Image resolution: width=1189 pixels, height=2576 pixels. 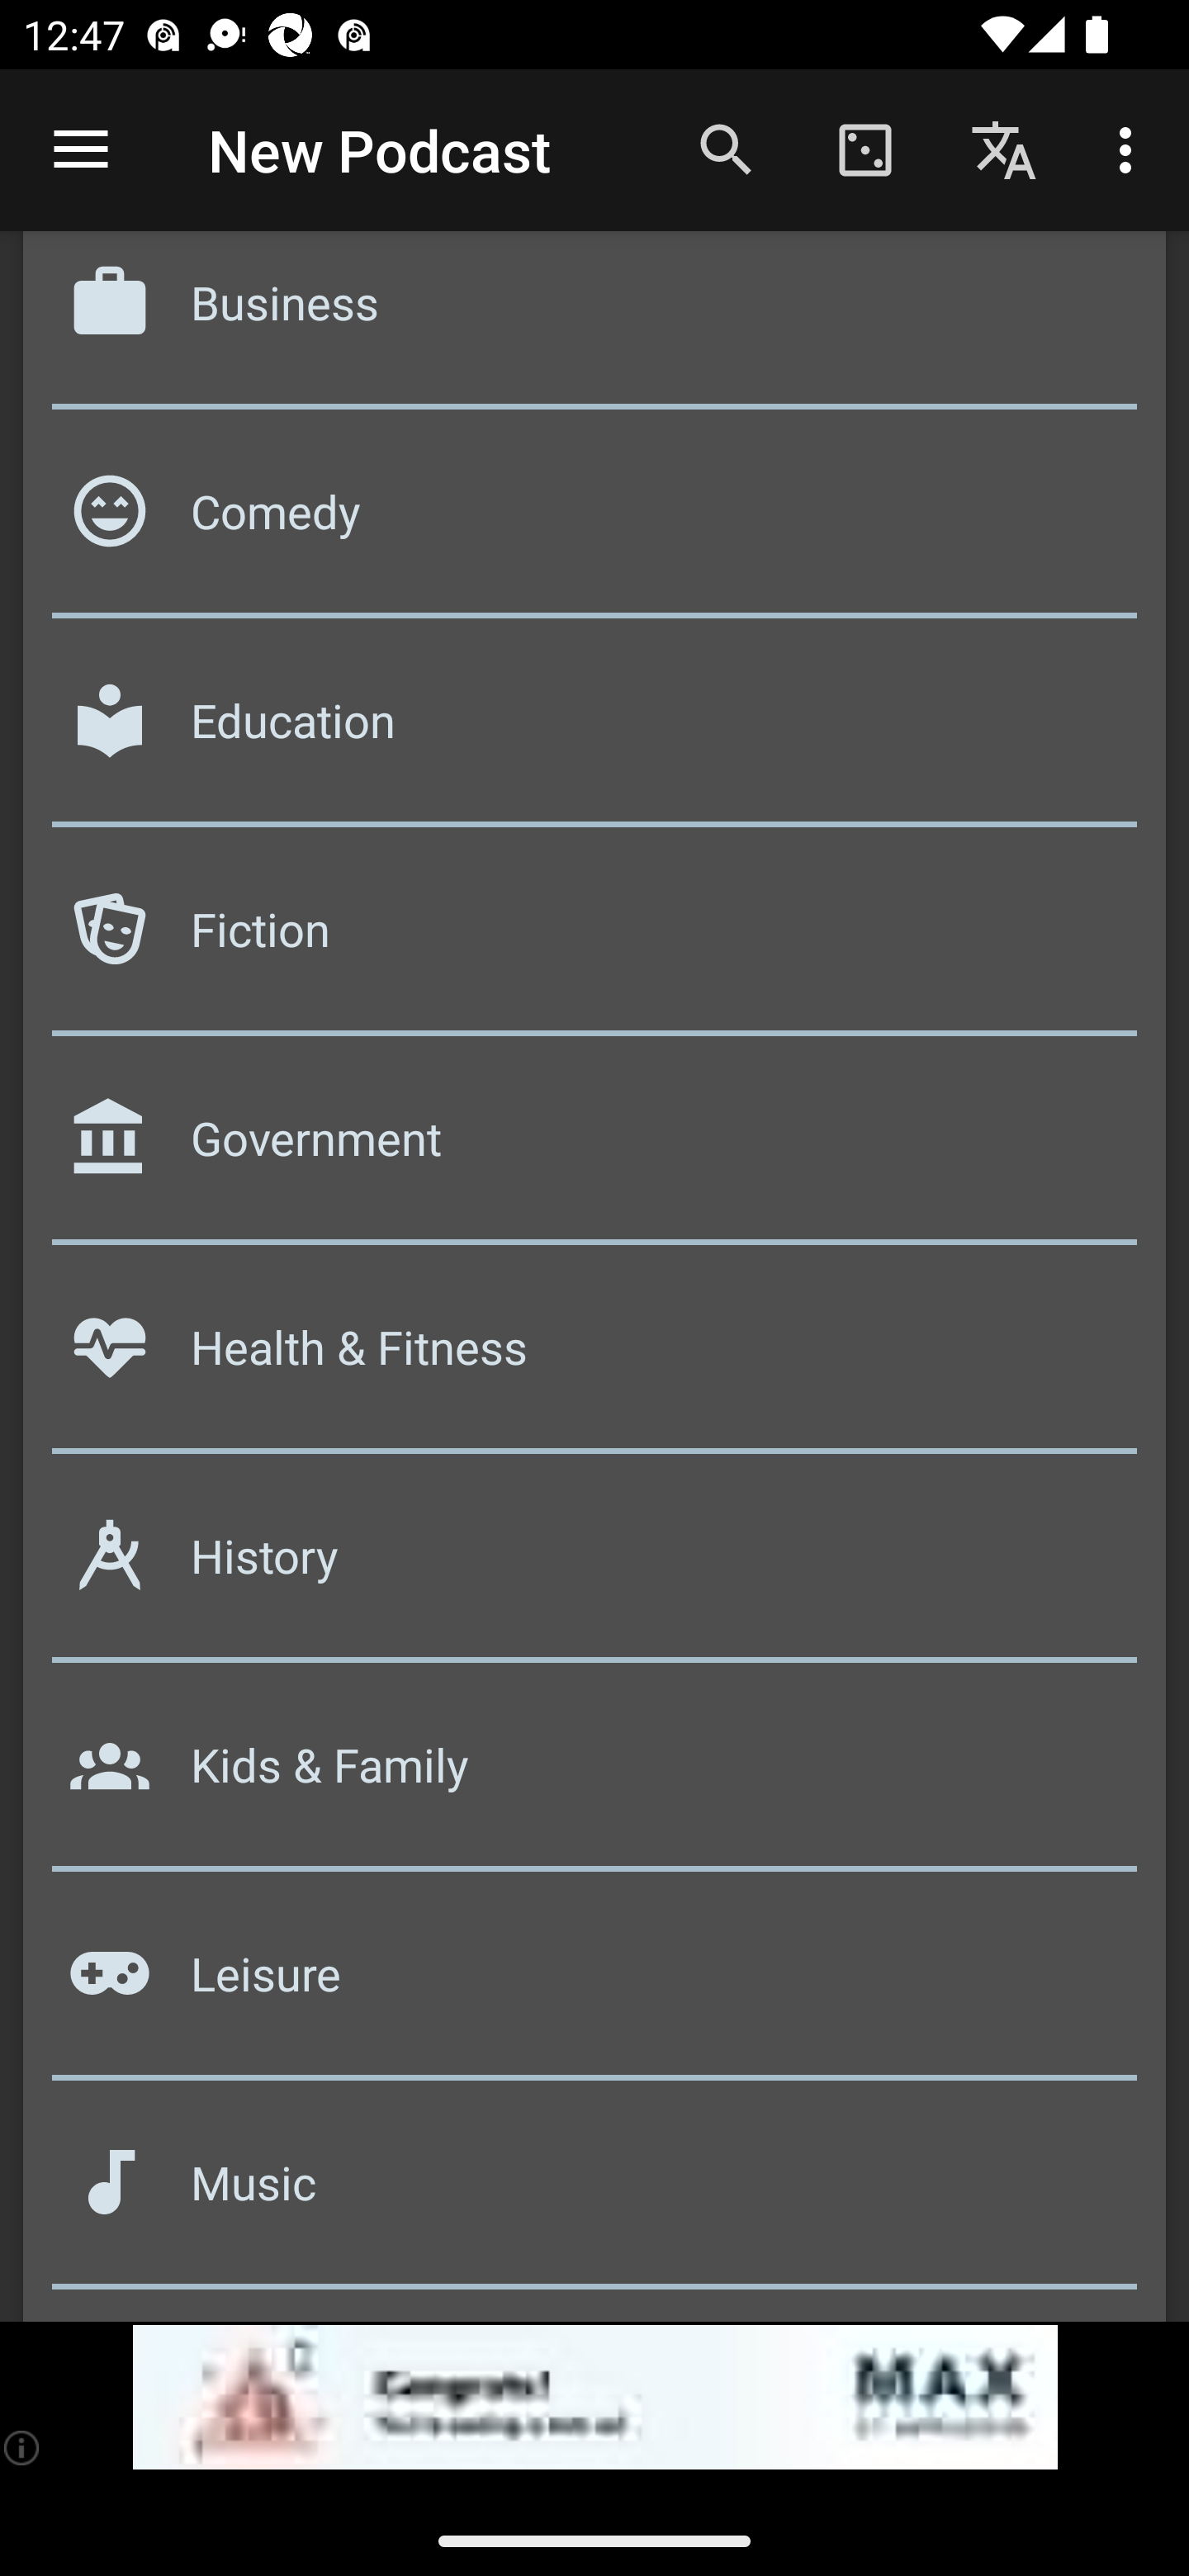 What do you see at coordinates (865, 149) in the screenshot?
I see `Random pick` at bounding box center [865, 149].